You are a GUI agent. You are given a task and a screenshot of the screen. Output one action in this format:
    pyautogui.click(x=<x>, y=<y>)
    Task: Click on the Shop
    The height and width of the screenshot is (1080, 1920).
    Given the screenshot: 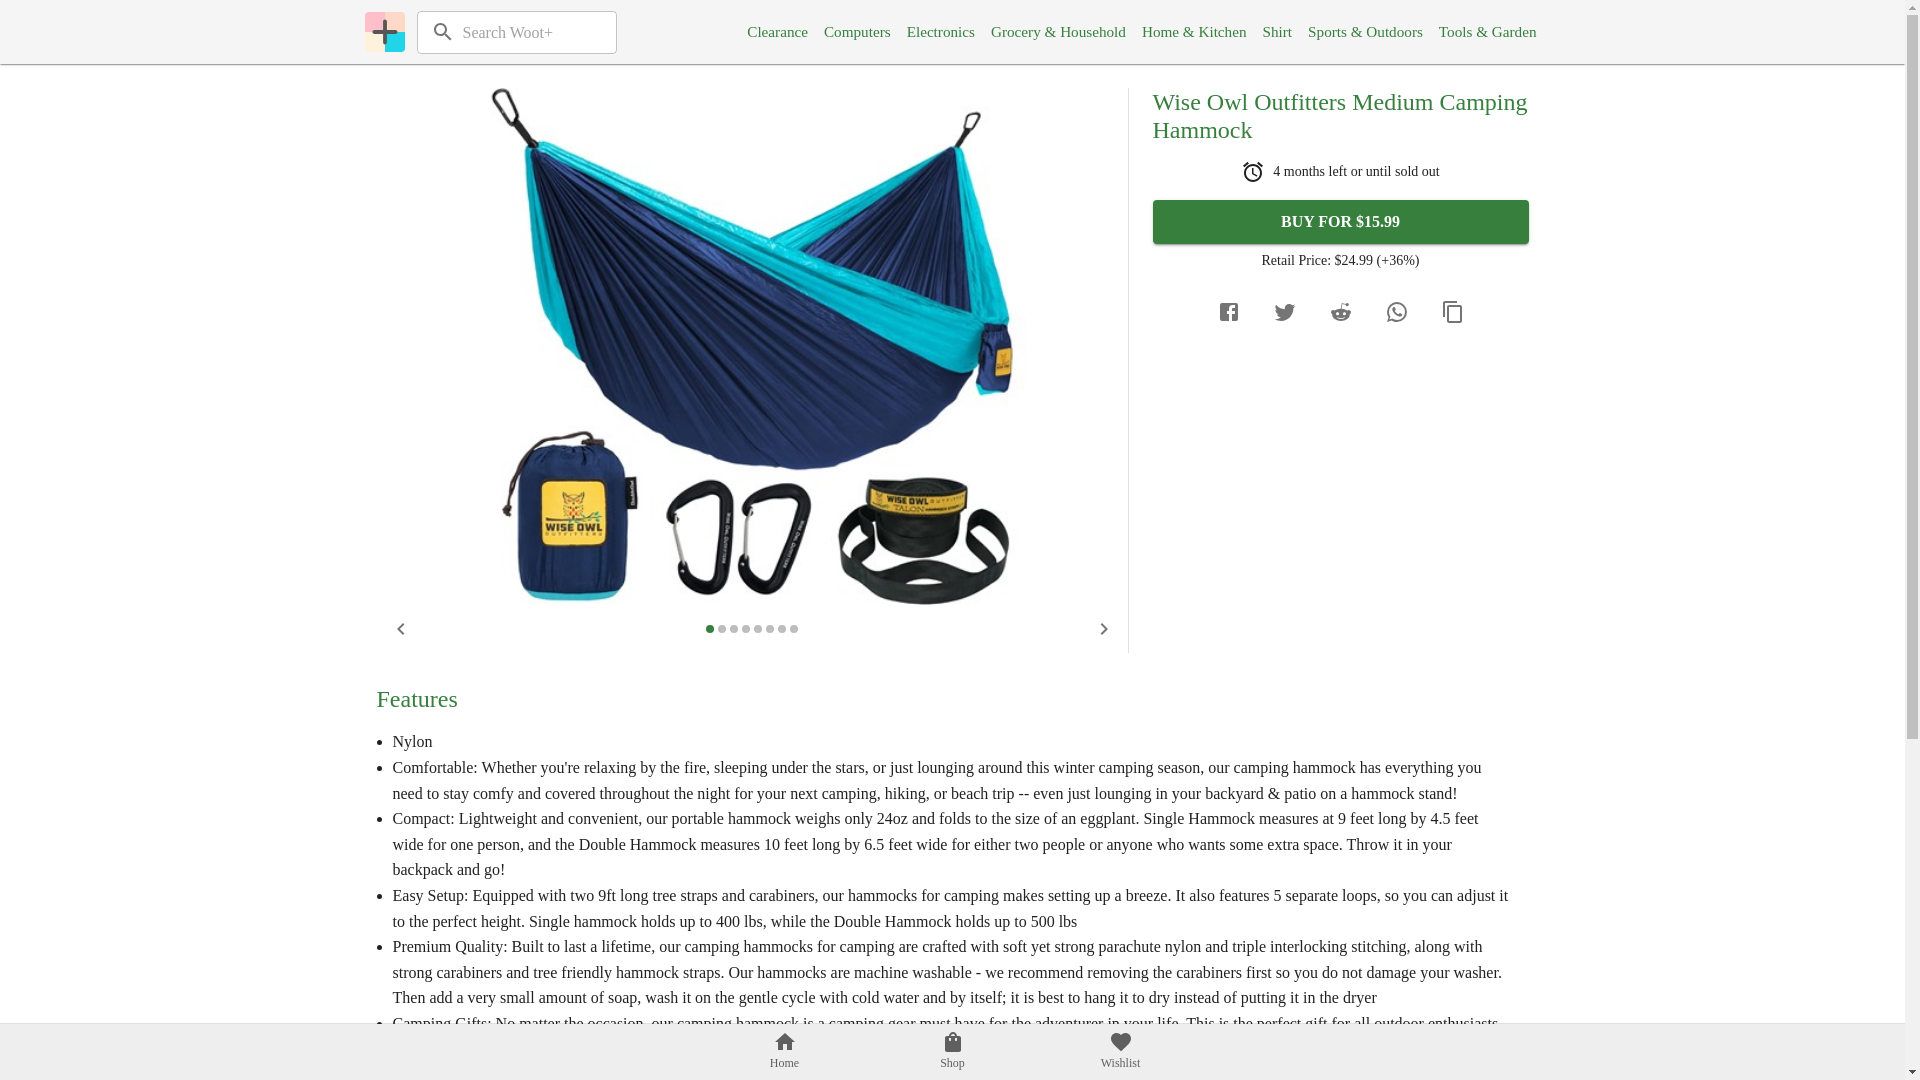 What is the action you would take?
    pyautogui.click(x=952, y=1052)
    